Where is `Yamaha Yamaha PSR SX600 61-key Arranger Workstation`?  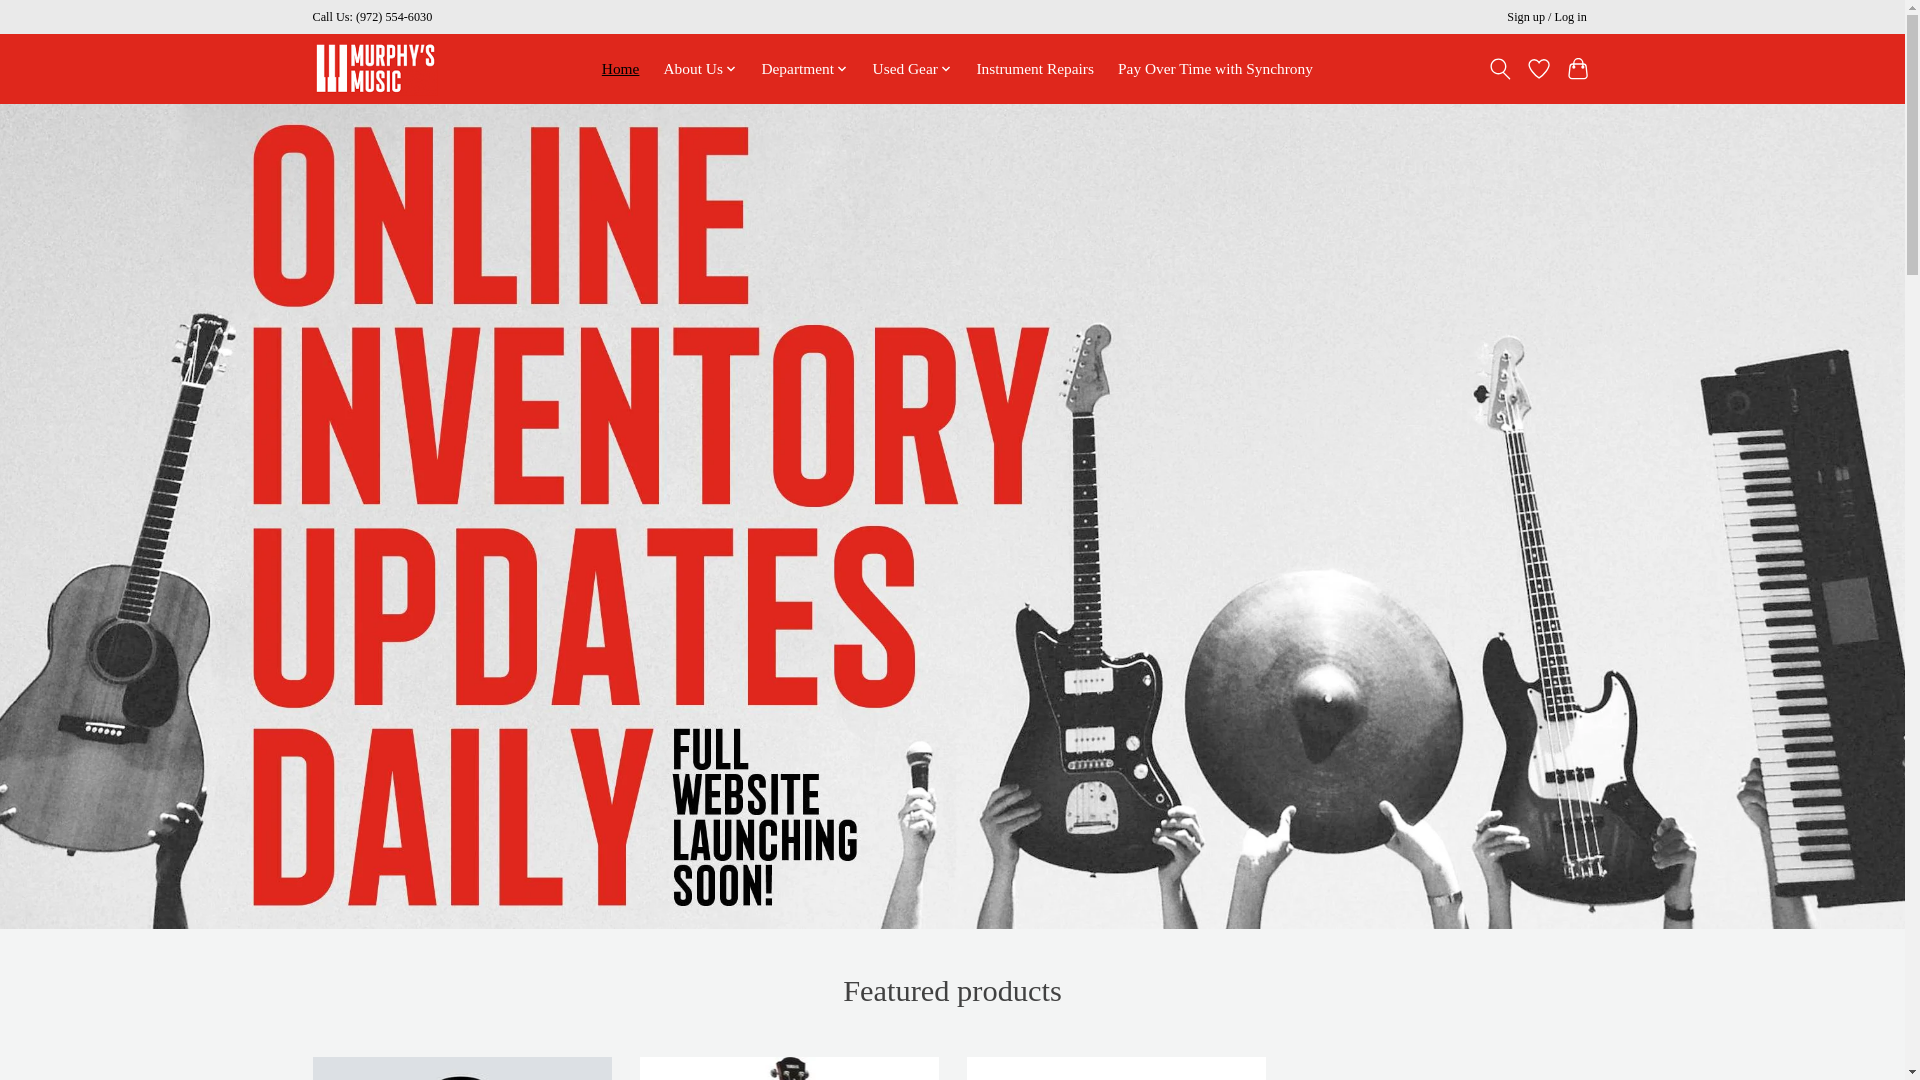
Yamaha Yamaha PSR SX600 61-key Arranger Workstation is located at coordinates (1115, 1068).